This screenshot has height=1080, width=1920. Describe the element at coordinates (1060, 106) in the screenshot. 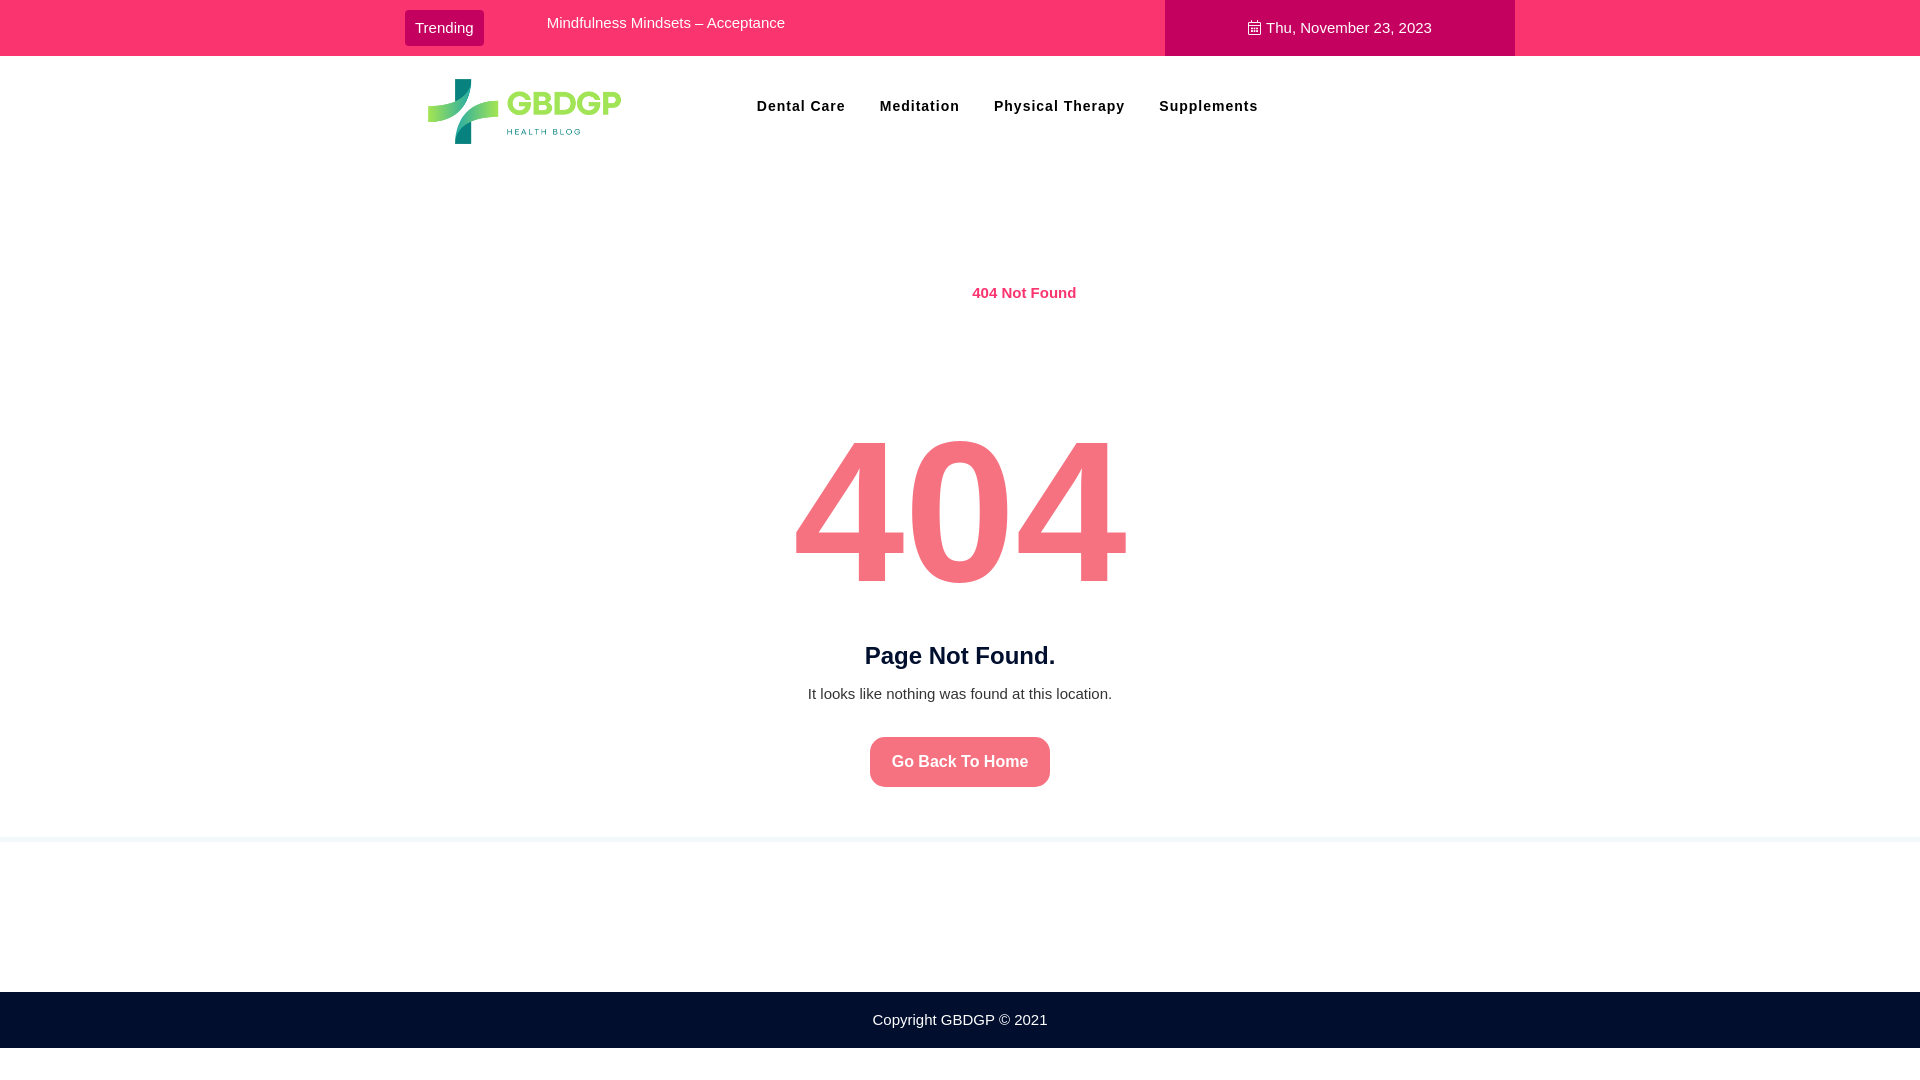

I see `Physical Therapy` at that location.